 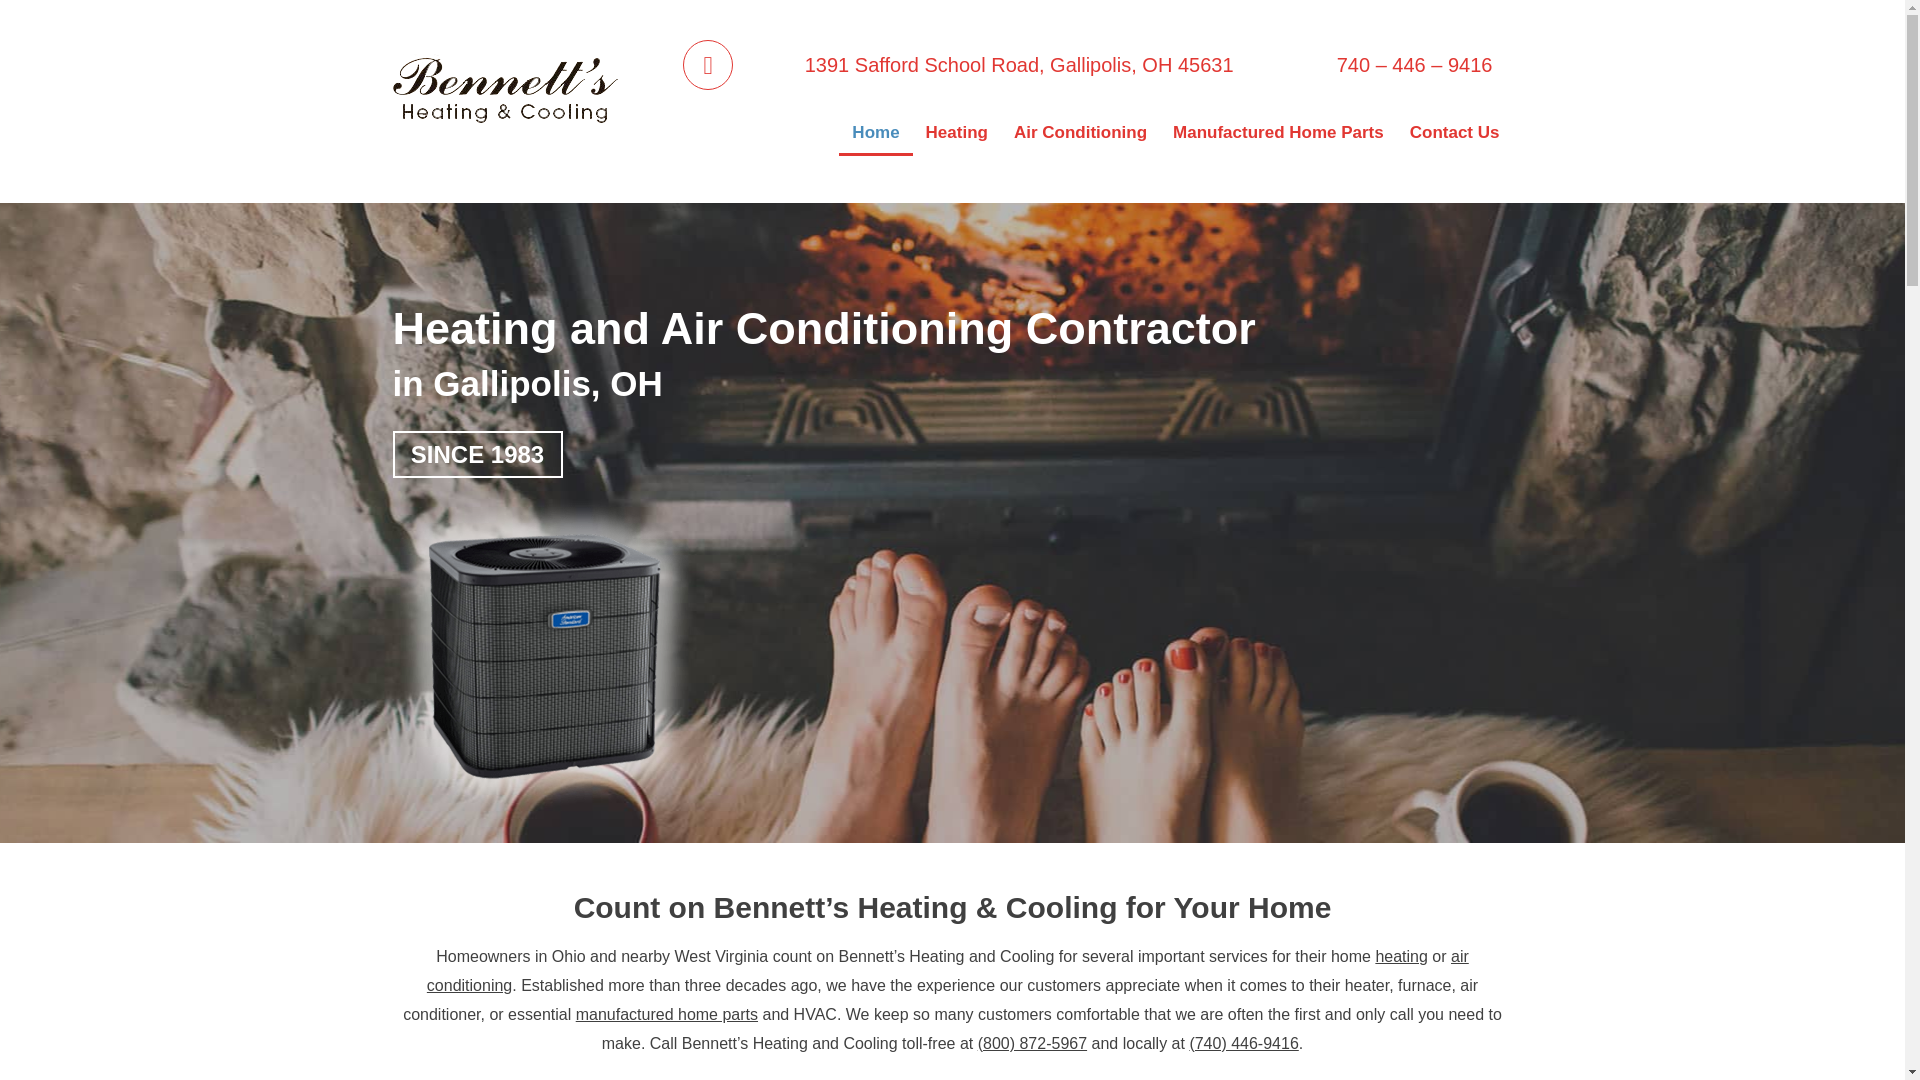 What do you see at coordinates (667, 1014) in the screenshot?
I see `manufactured home parts` at bounding box center [667, 1014].